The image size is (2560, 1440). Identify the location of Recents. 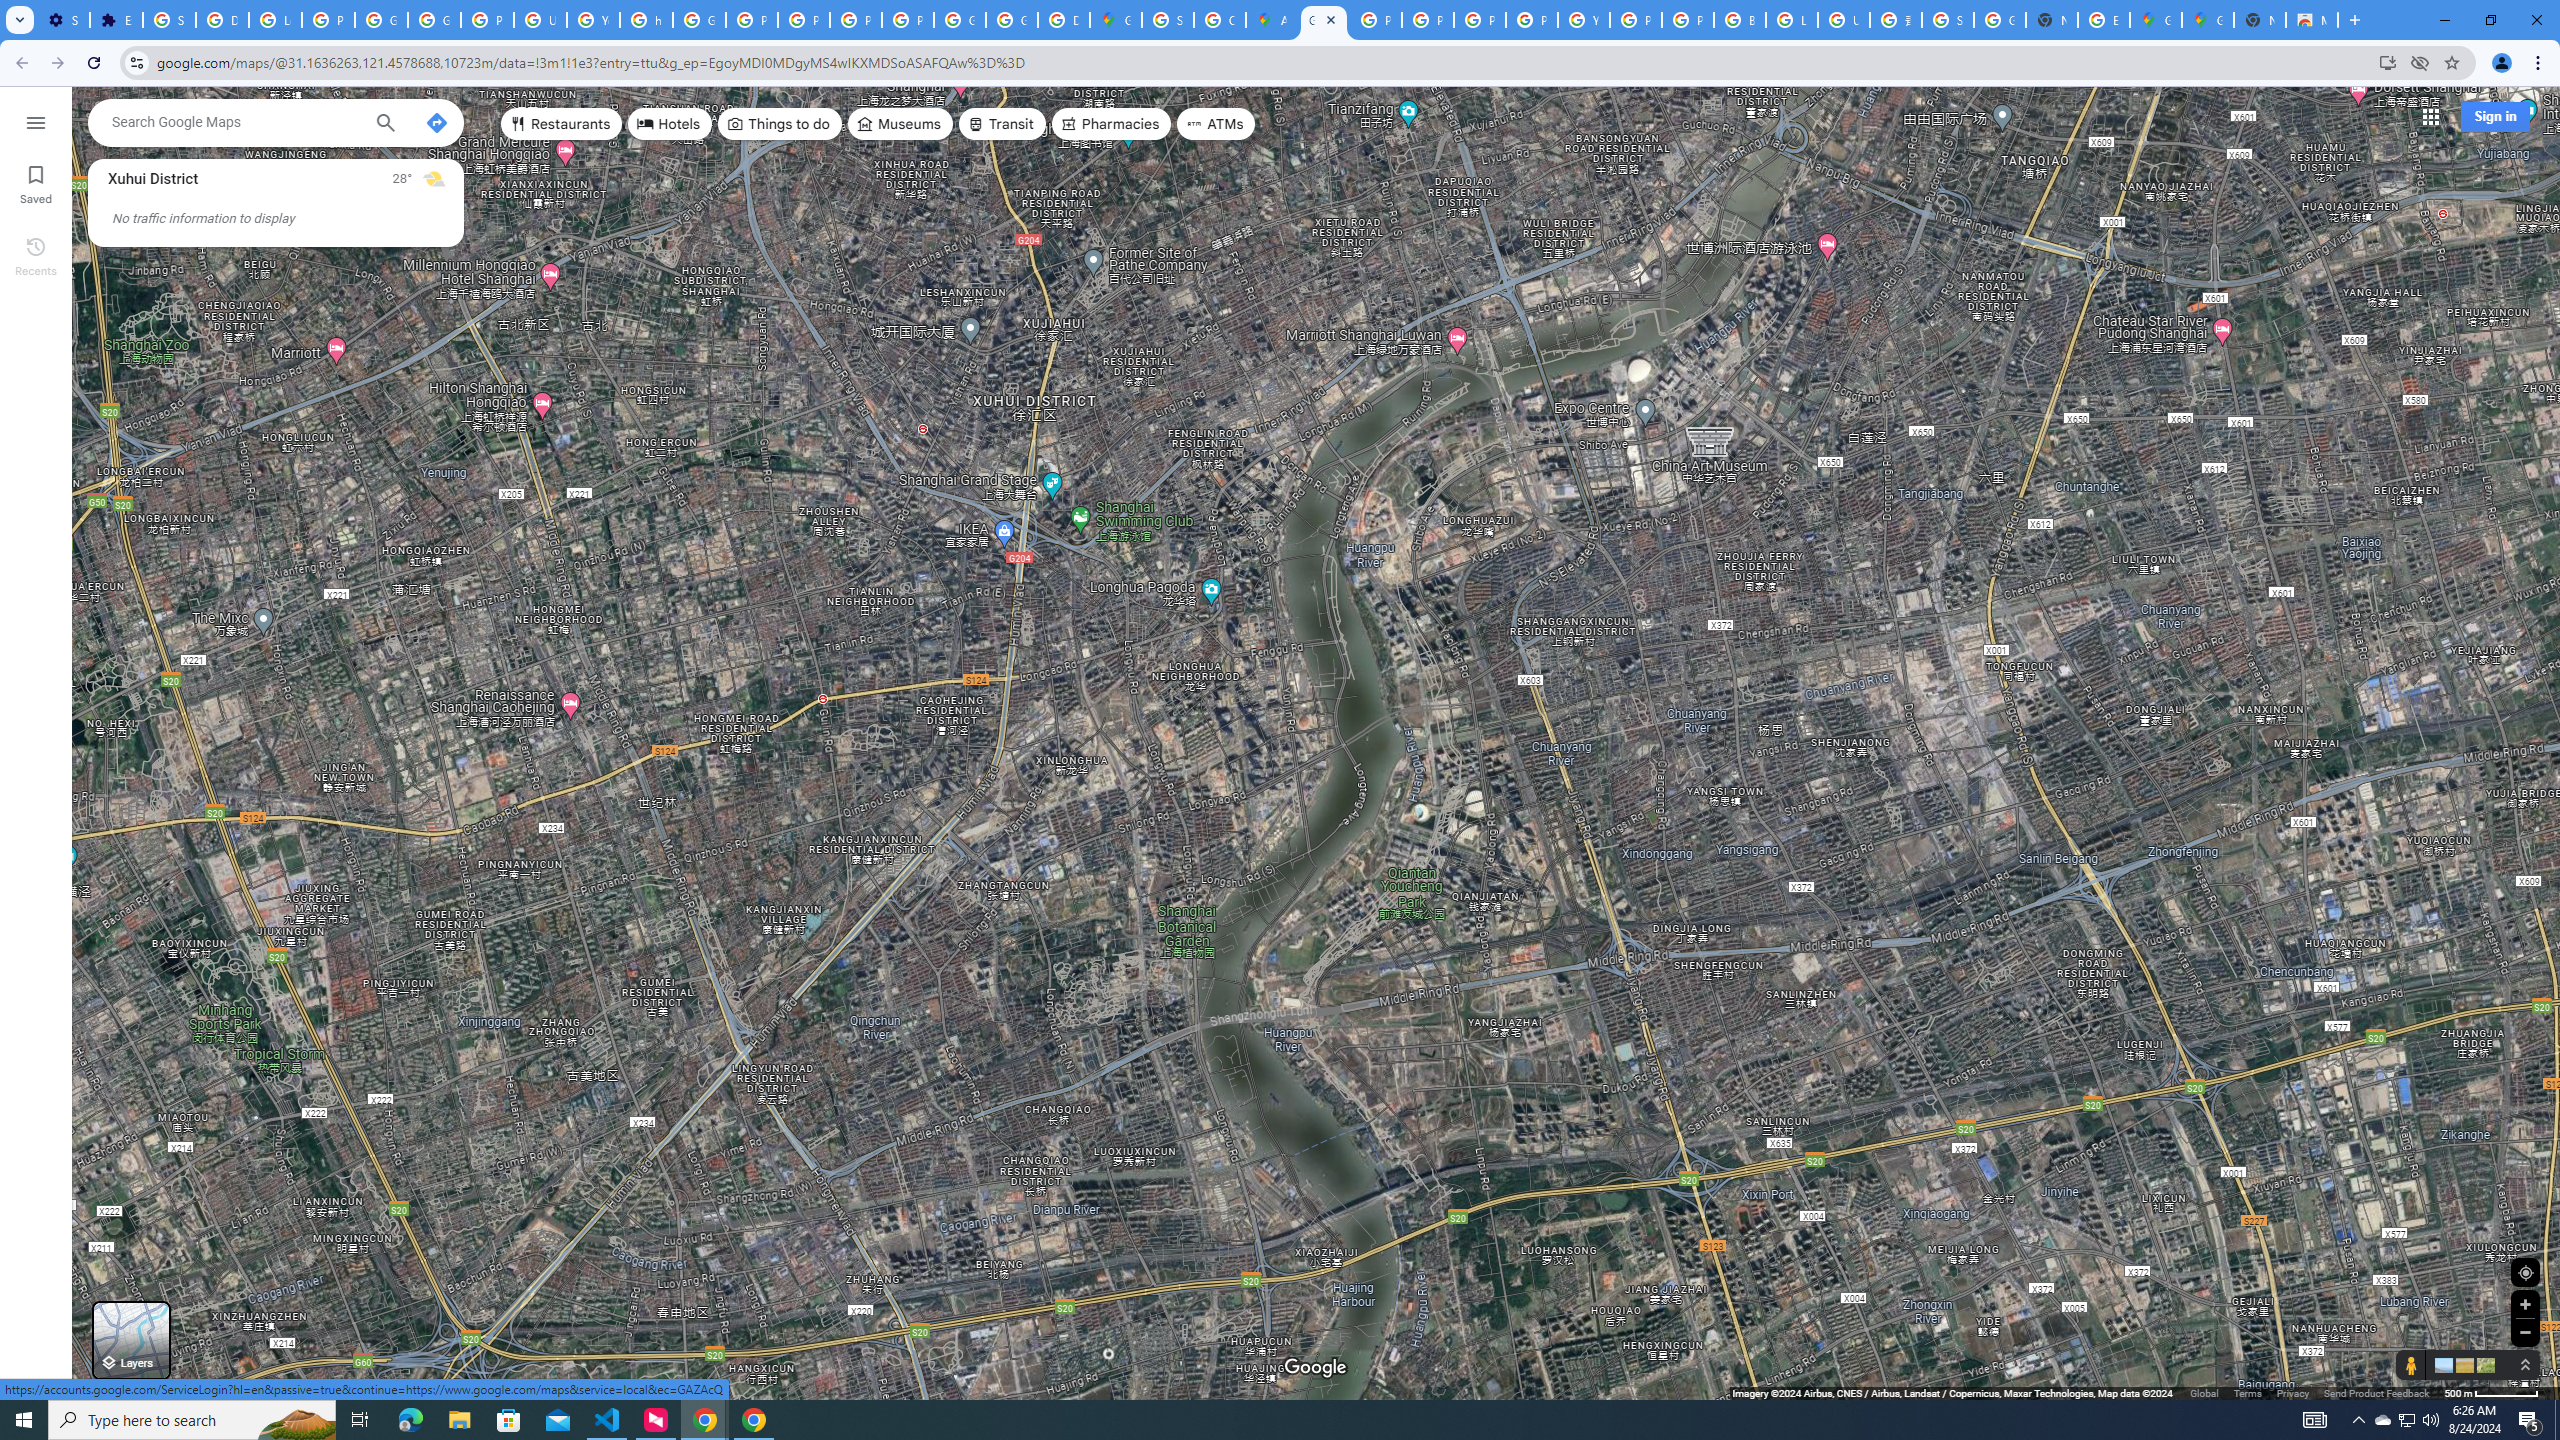
(36, 255).